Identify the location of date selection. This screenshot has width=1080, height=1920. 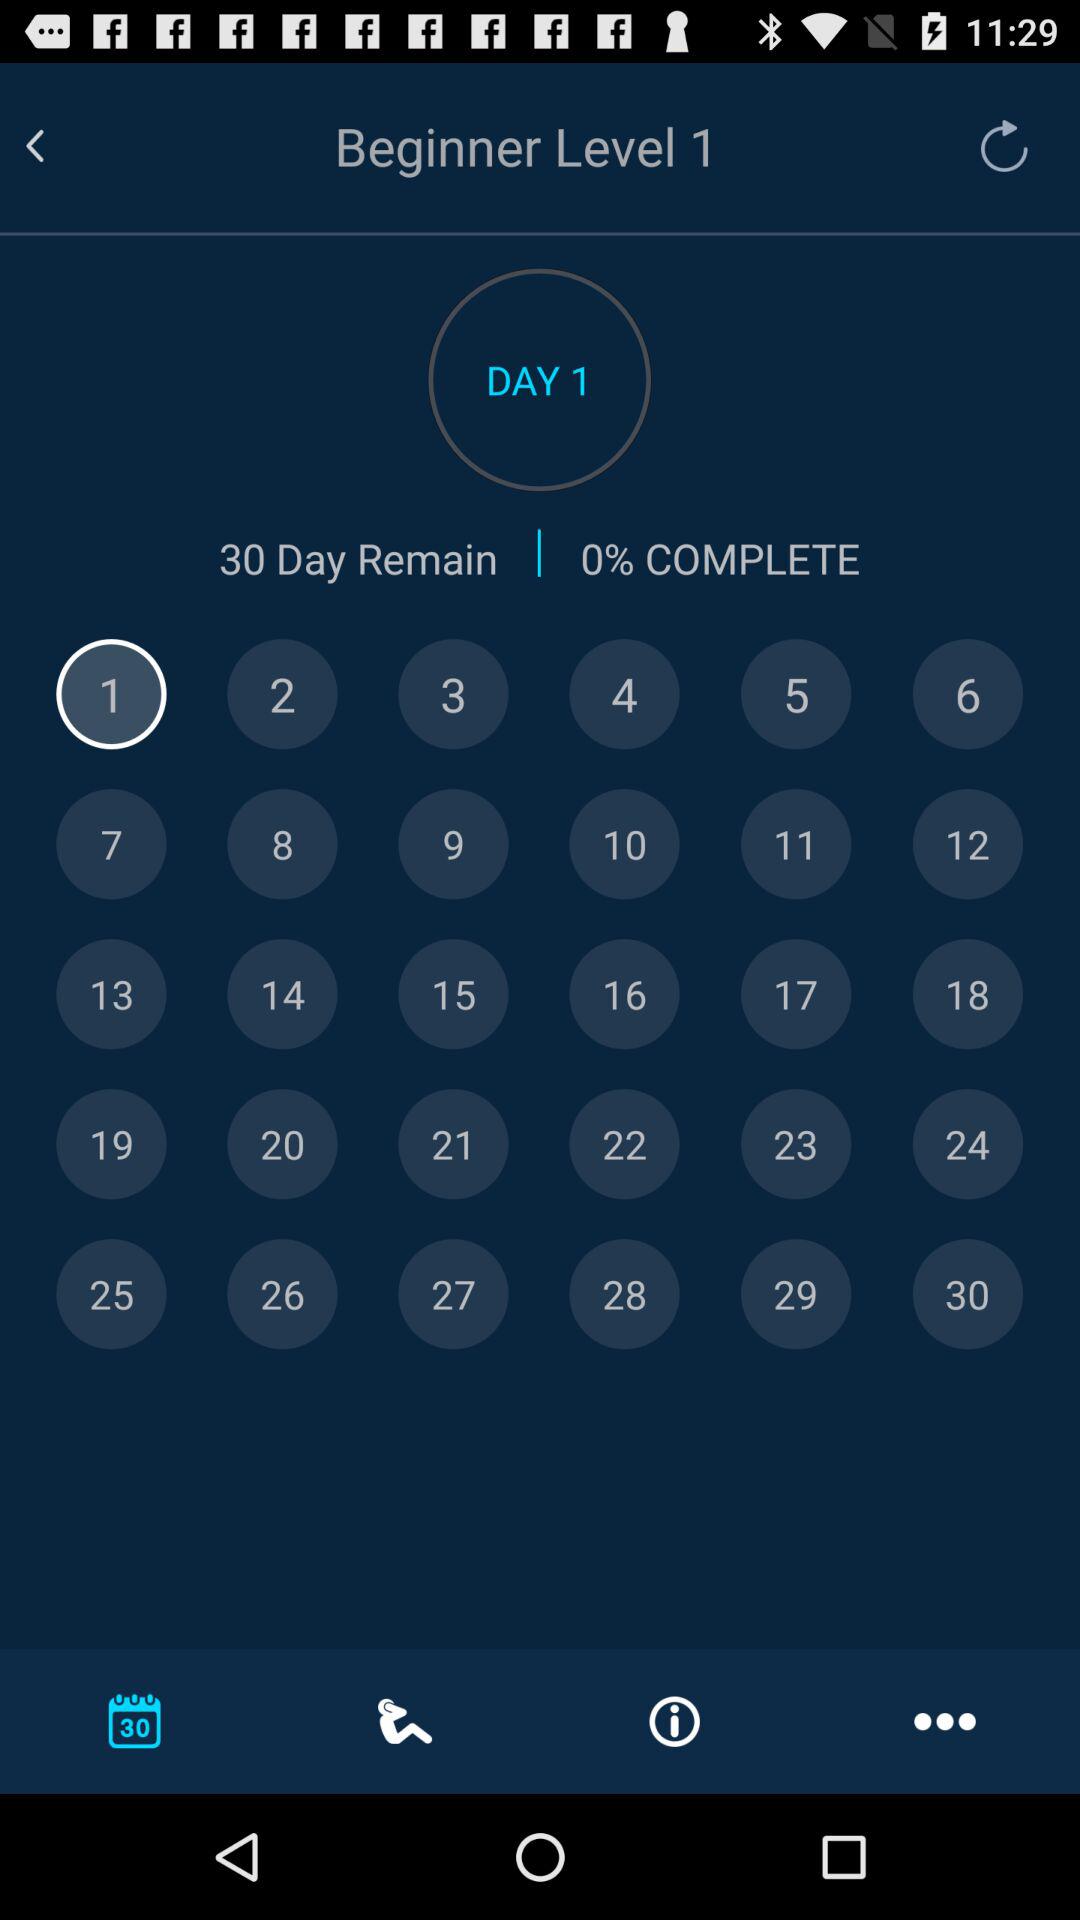
(968, 844).